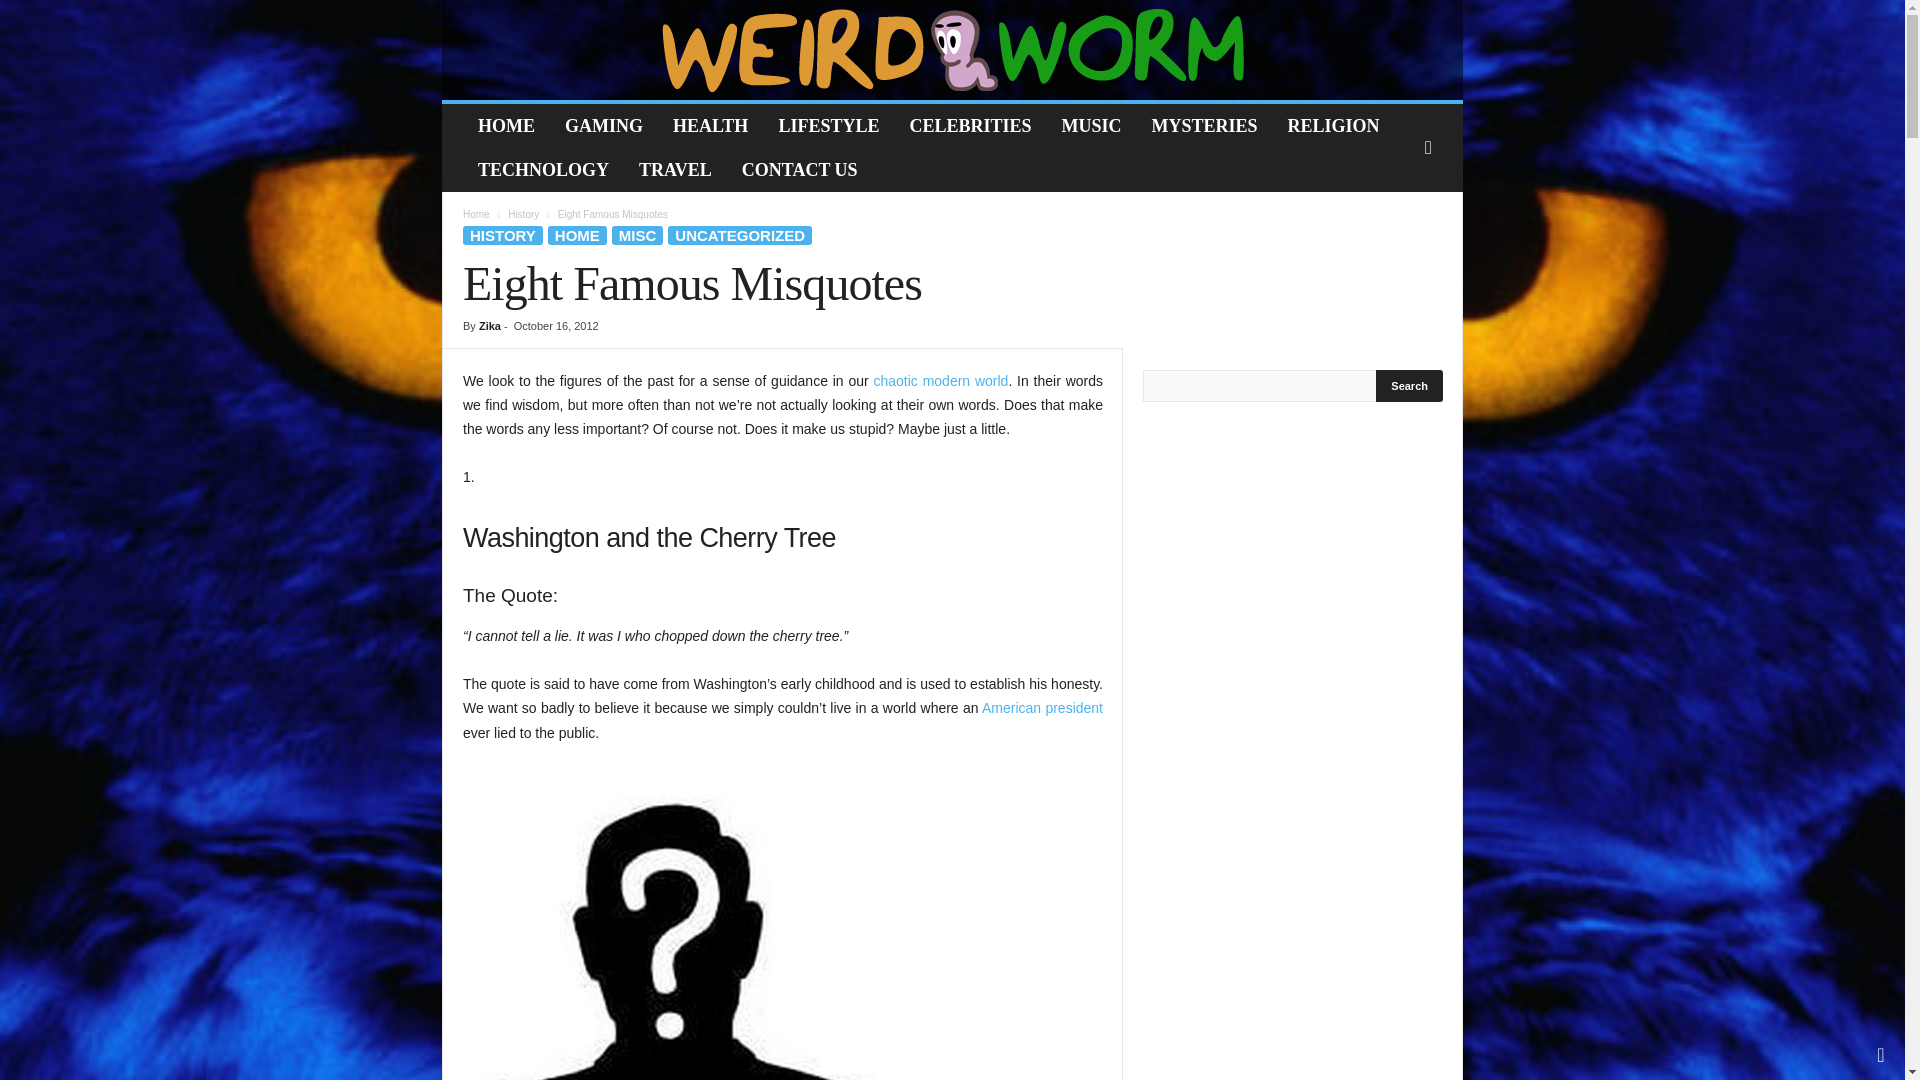  Describe the element at coordinates (506, 125) in the screenshot. I see `HOME` at that location.